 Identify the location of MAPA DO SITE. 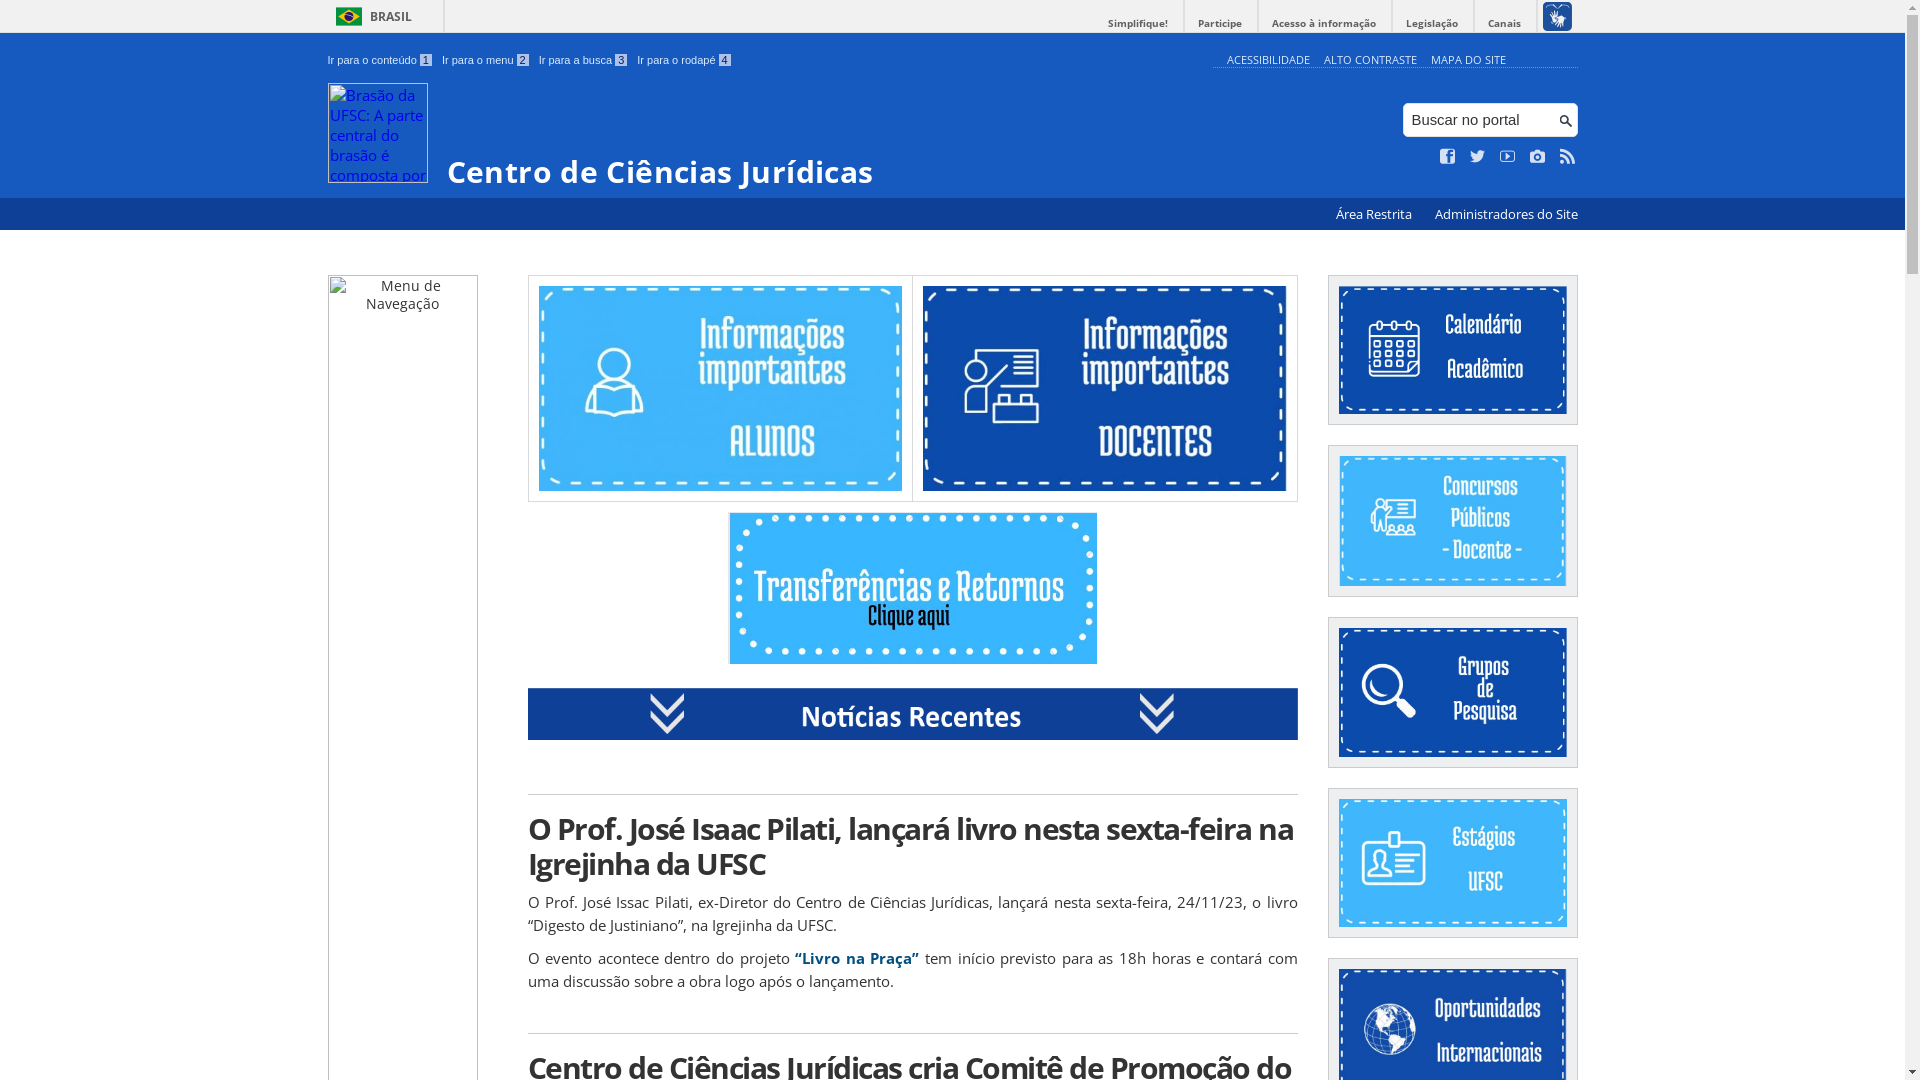
(1468, 60).